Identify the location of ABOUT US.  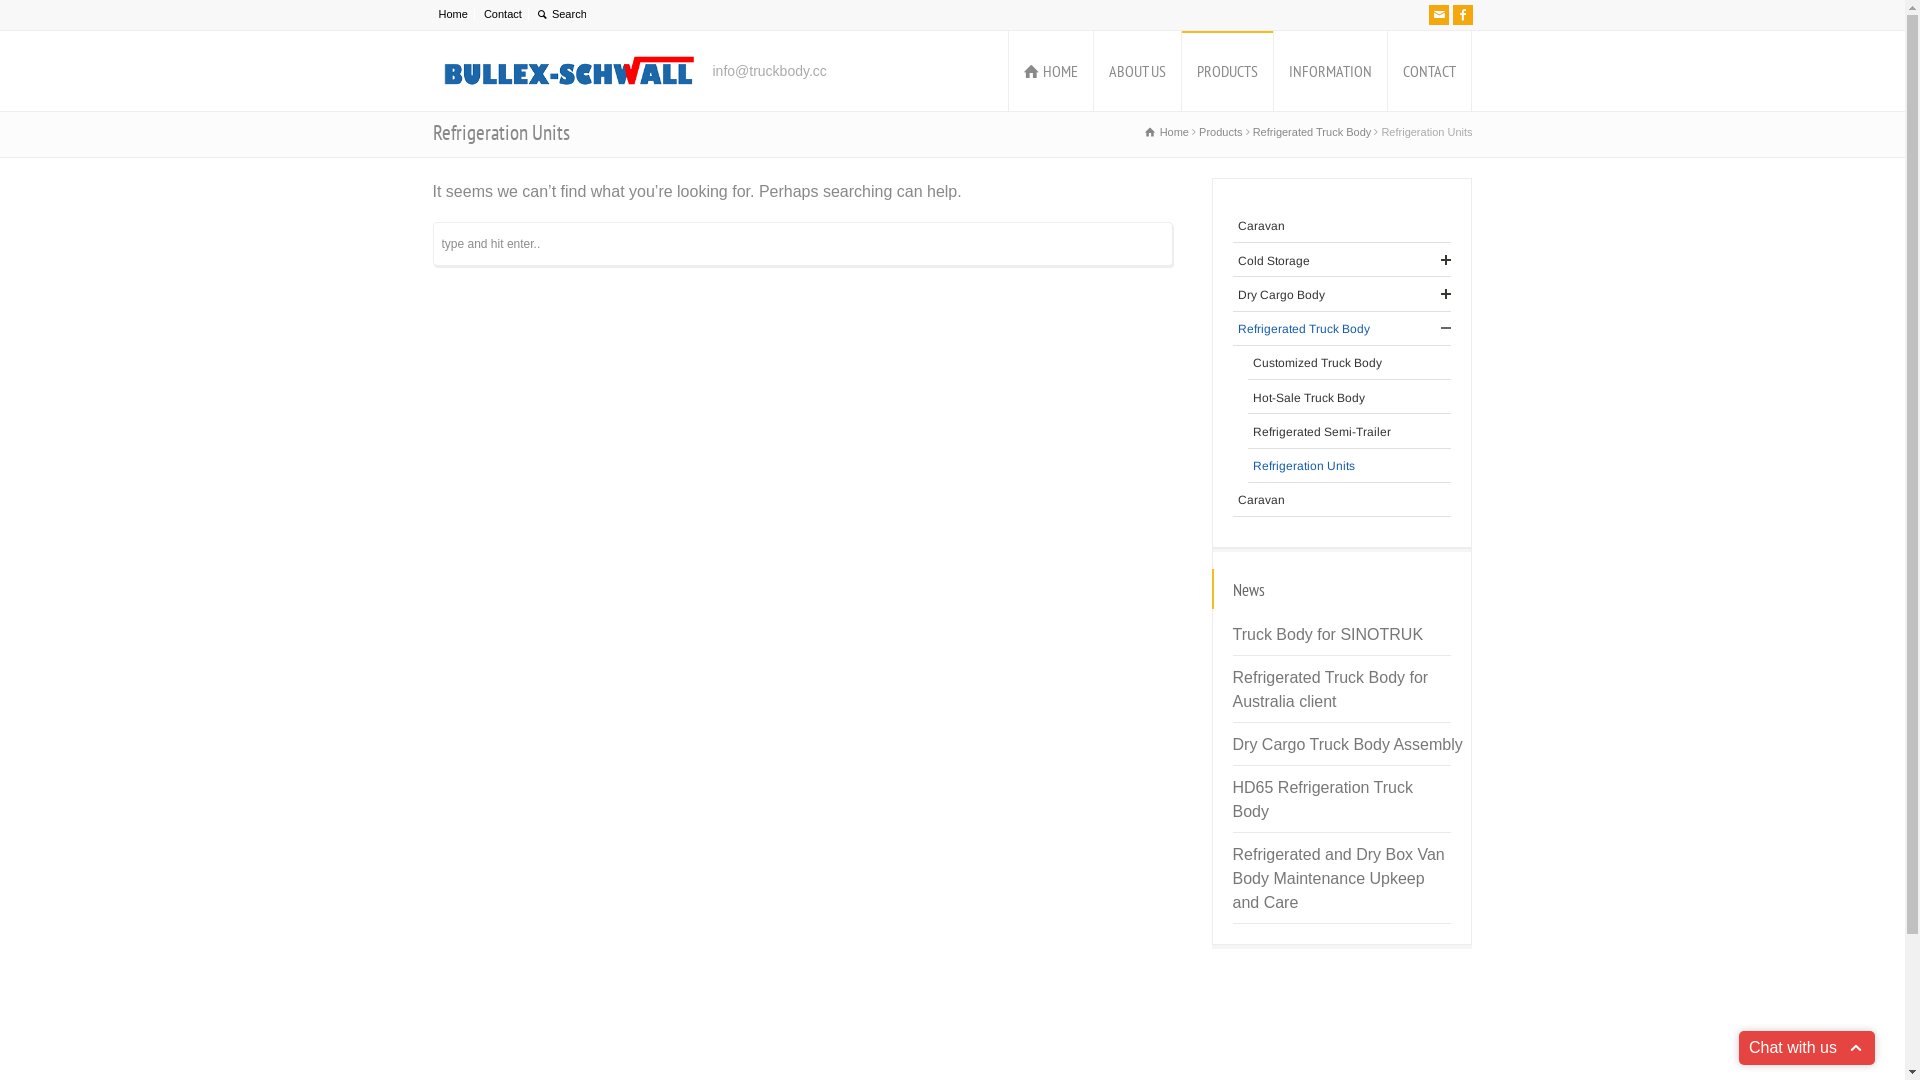
(1138, 71).